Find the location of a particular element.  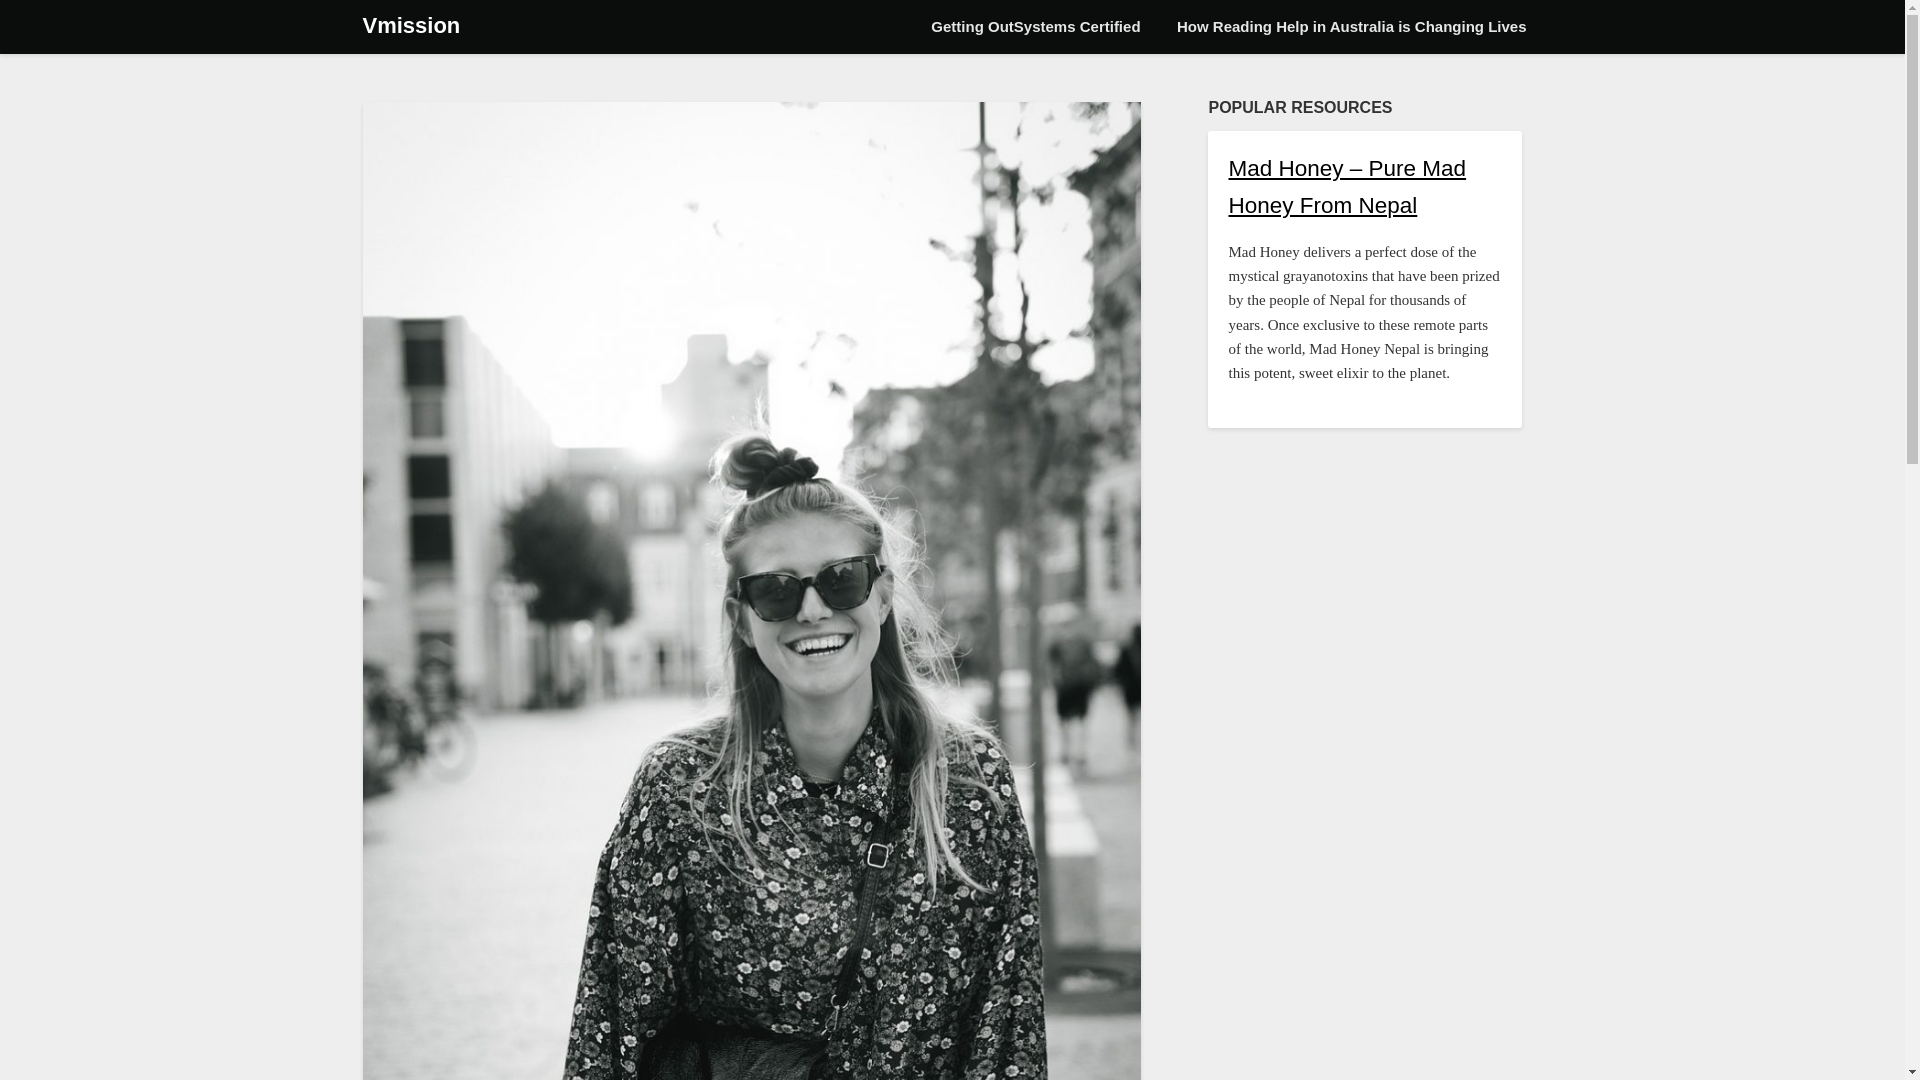

Vmission is located at coordinates (411, 26).